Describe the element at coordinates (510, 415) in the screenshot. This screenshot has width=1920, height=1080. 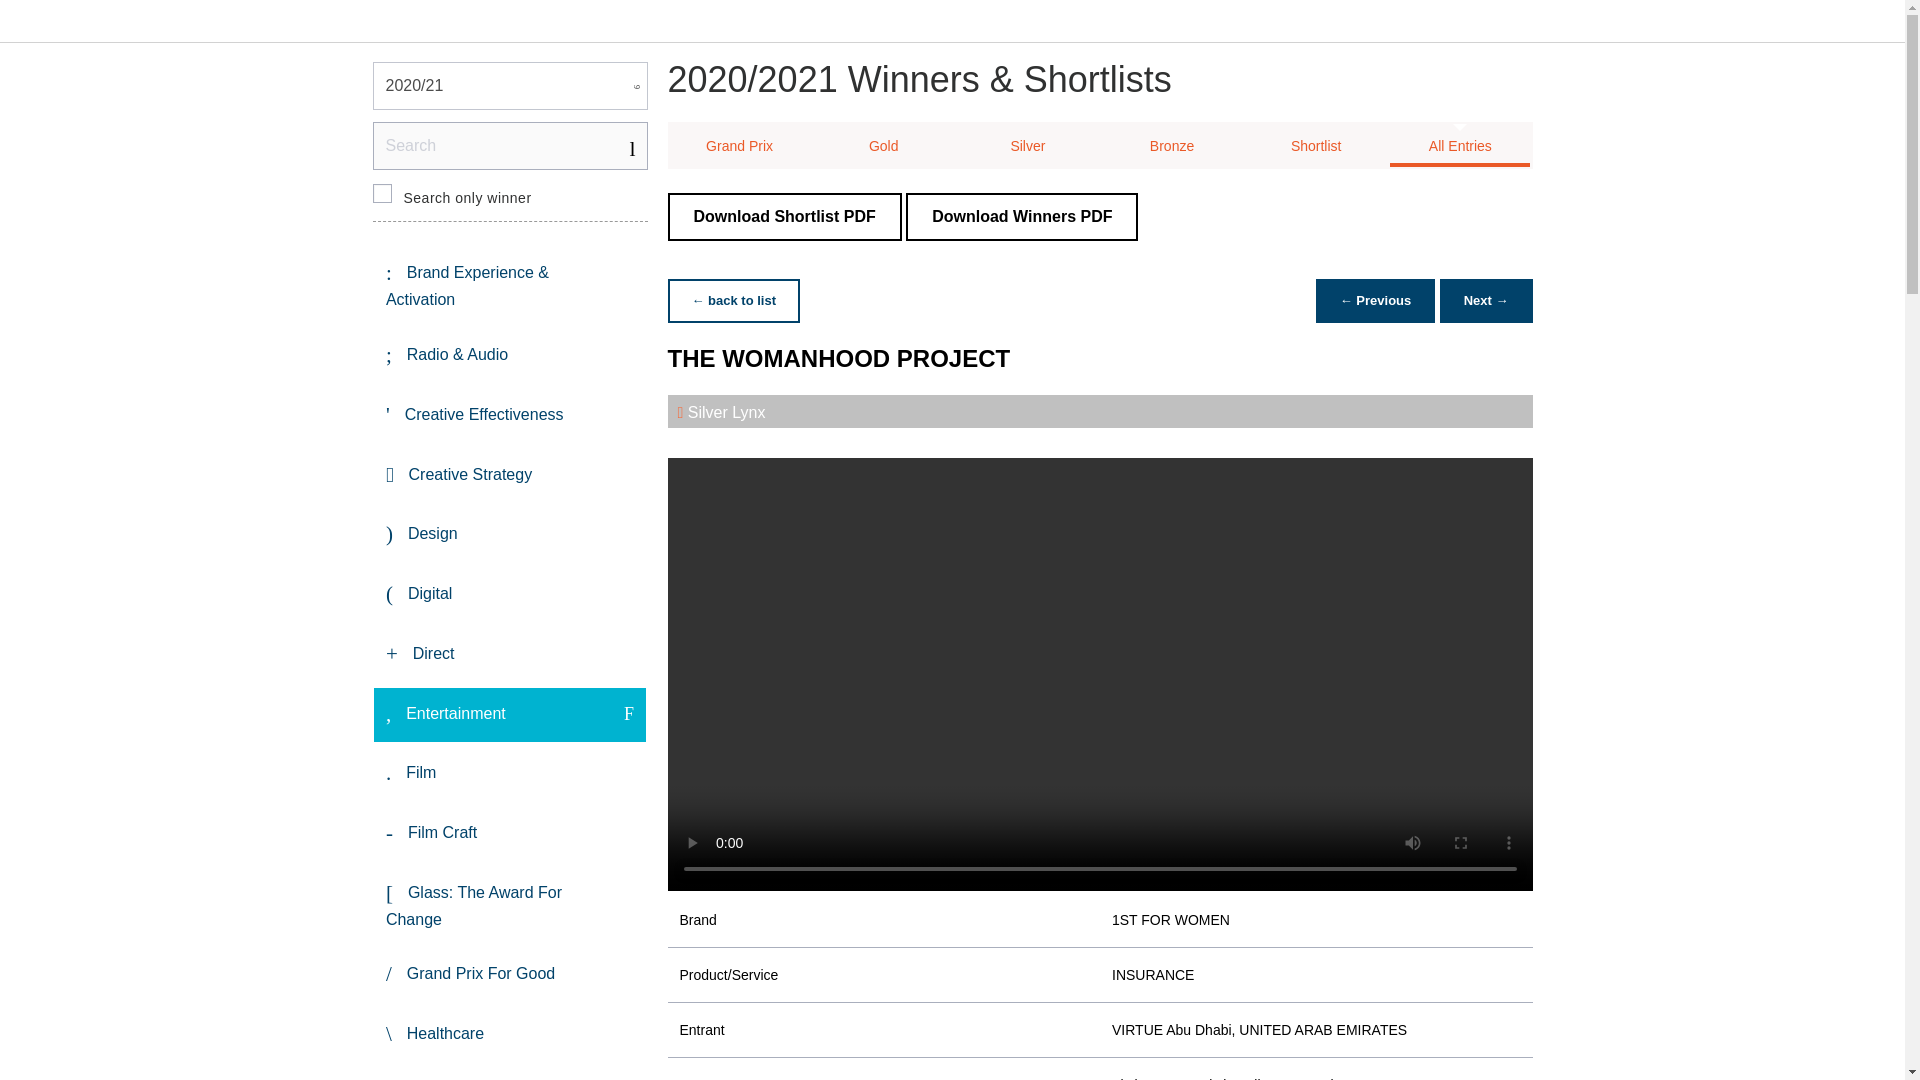
I see `Creative Effectiveness` at that location.